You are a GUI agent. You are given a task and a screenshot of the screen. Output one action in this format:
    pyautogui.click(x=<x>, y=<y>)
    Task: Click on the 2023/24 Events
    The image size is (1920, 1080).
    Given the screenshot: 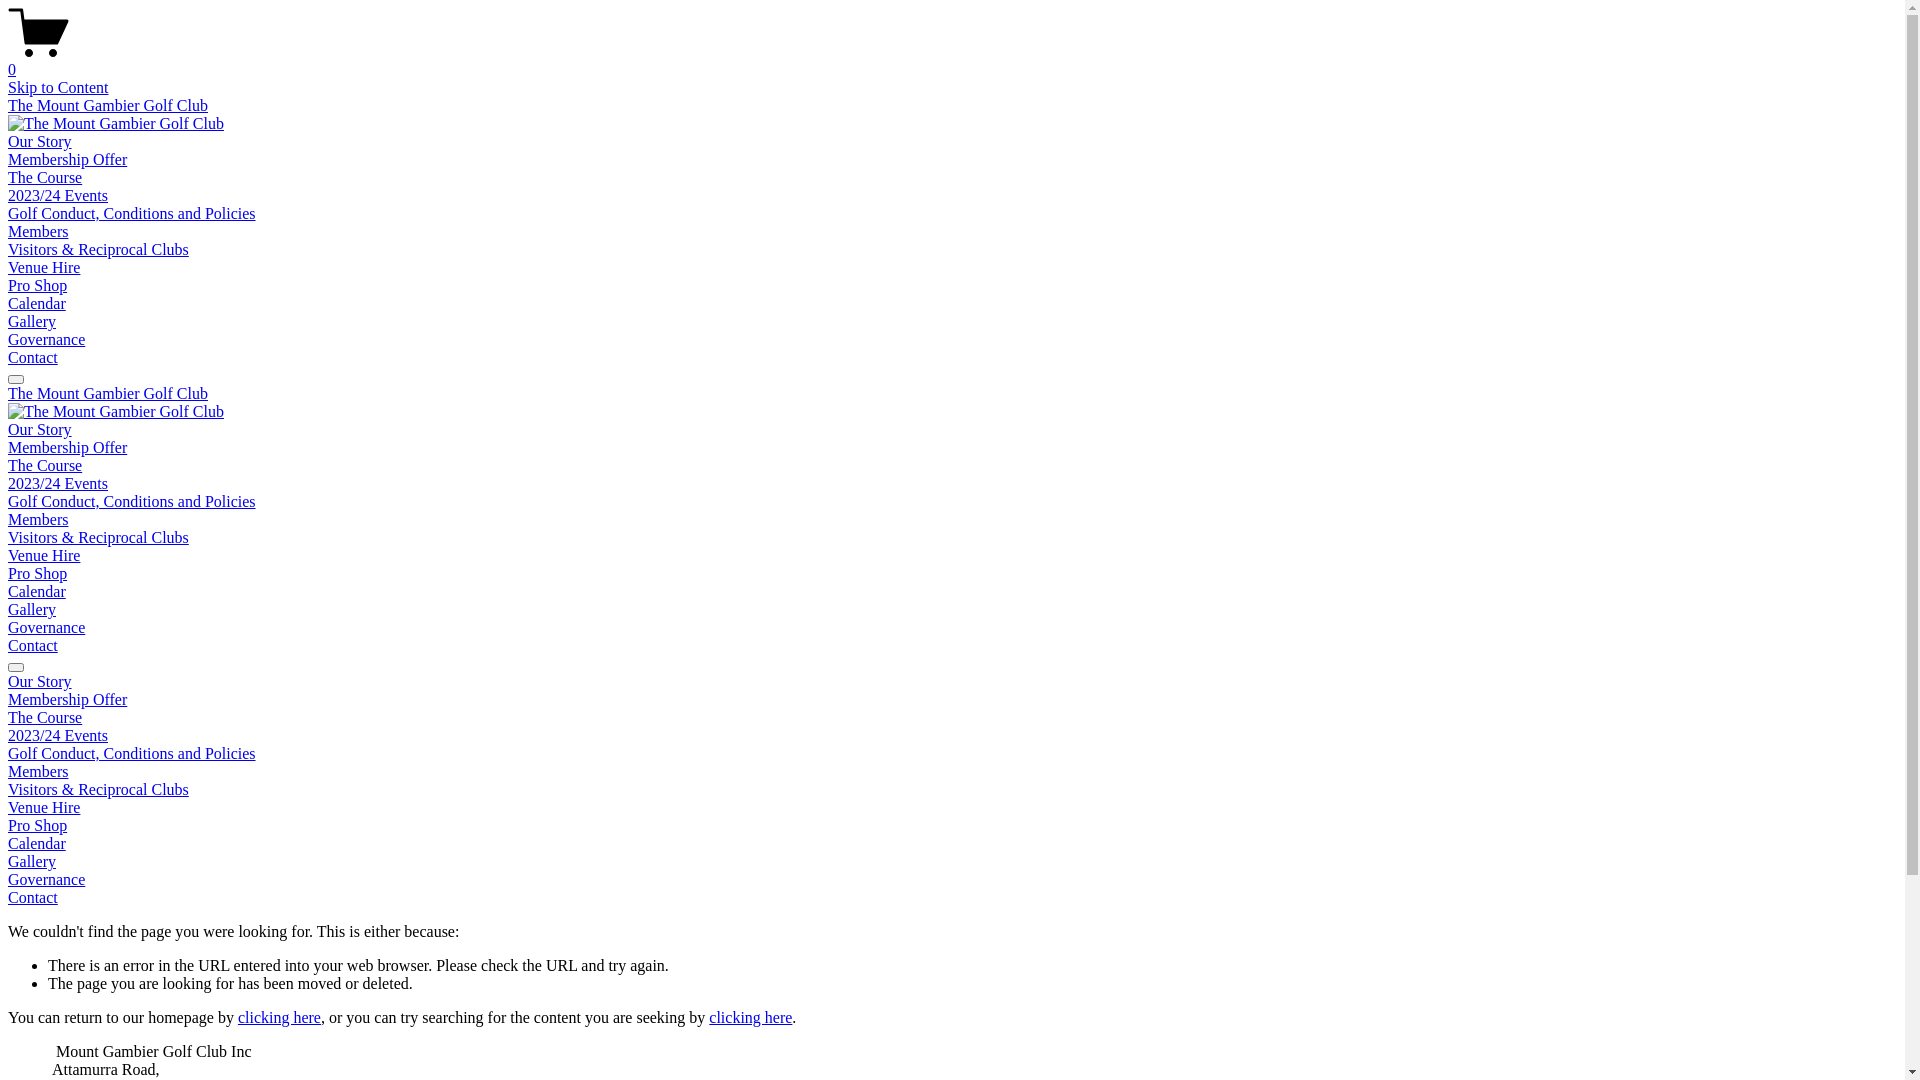 What is the action you would take?
    pyautogui.click(x=952, y=736)
    